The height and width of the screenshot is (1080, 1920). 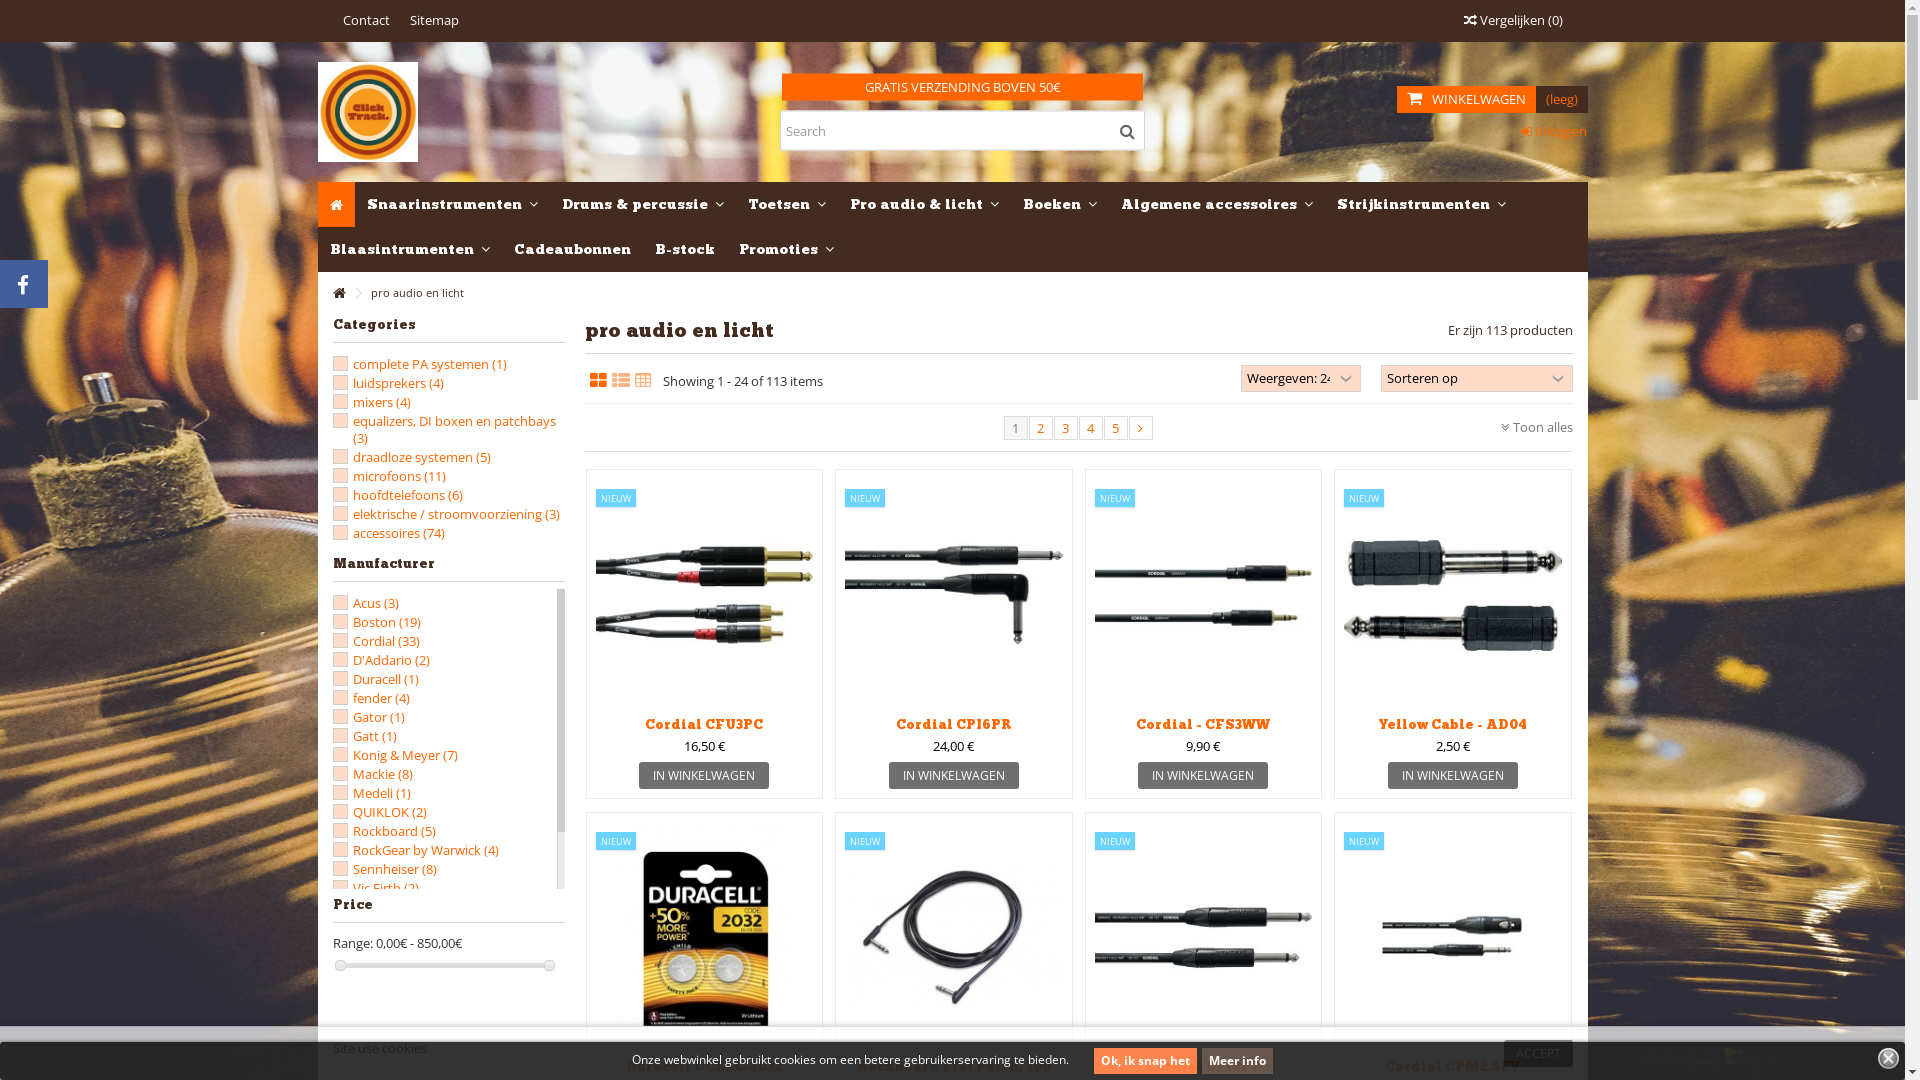 I want to click on Snaarinstrumenten, so click(x=452, y=204).